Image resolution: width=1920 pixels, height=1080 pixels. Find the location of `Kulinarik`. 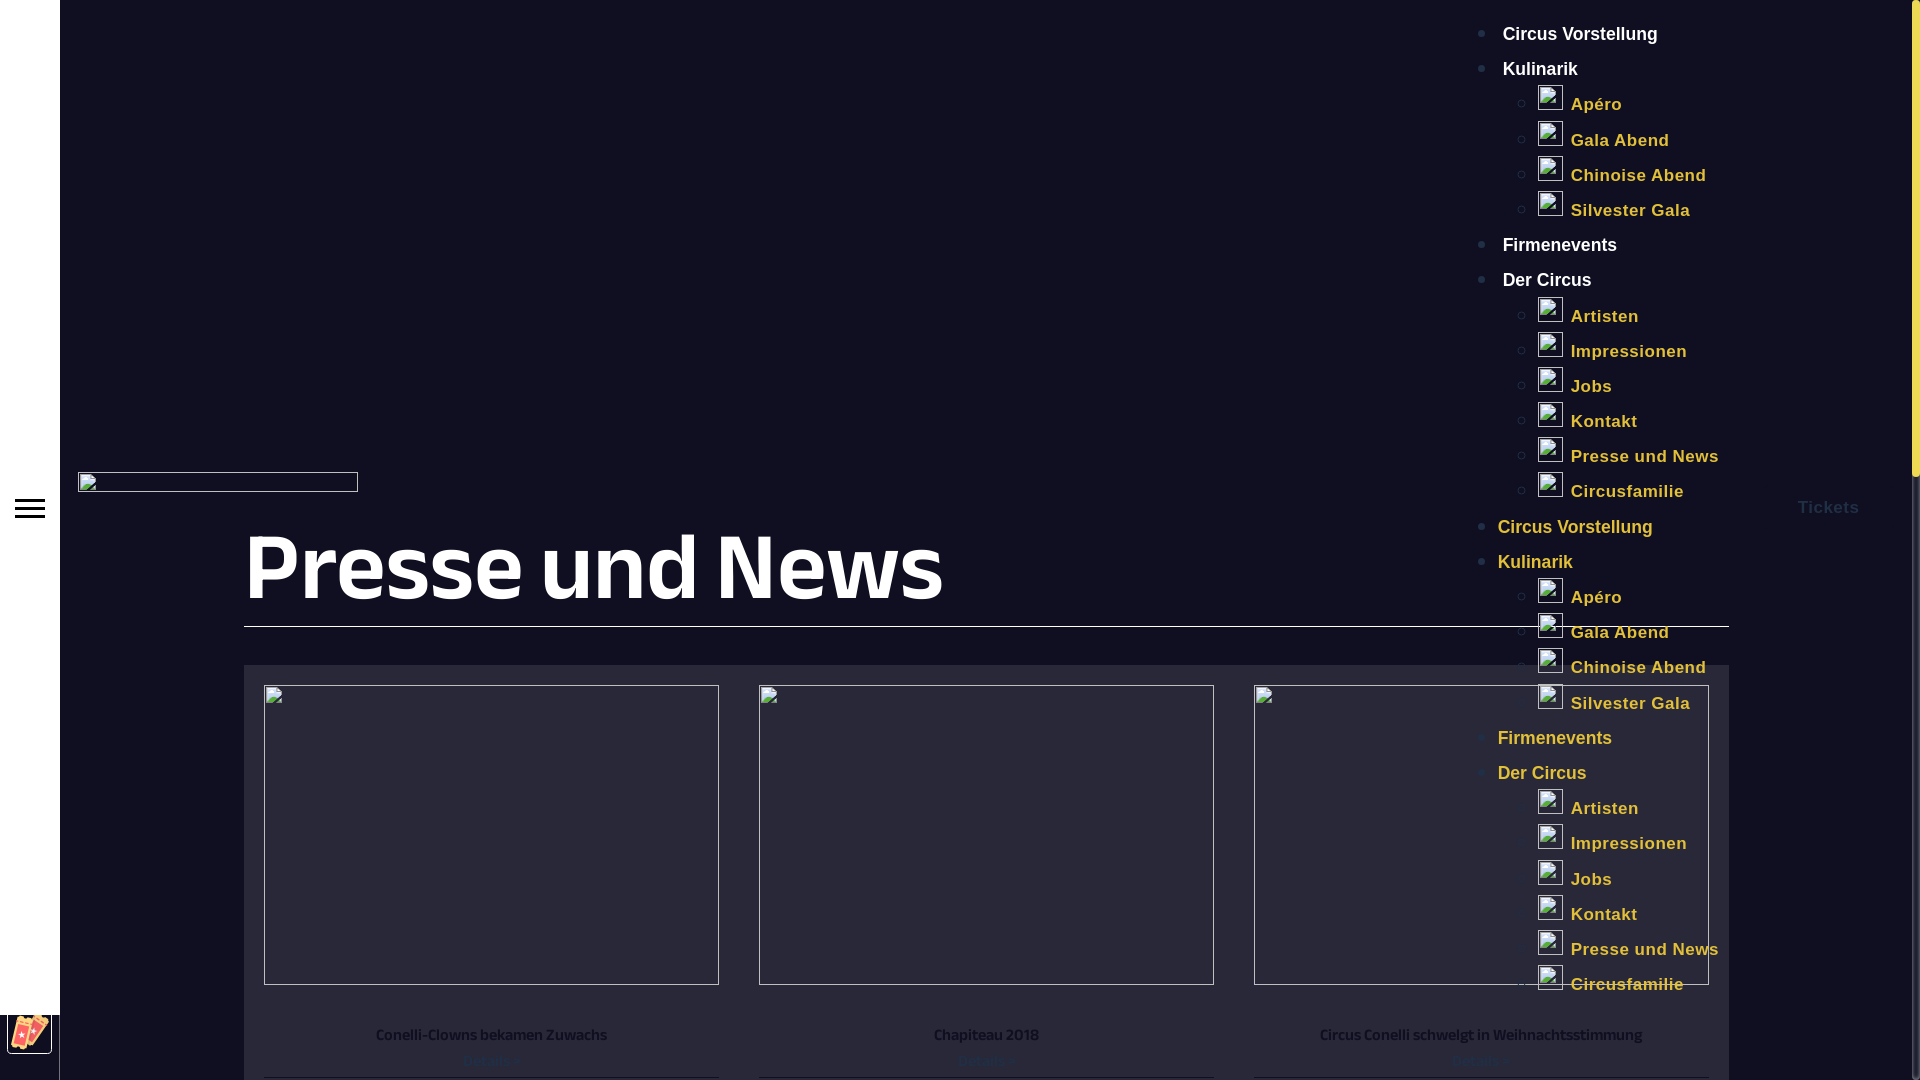

Kulinarik is located at coordinates (1540, 69).